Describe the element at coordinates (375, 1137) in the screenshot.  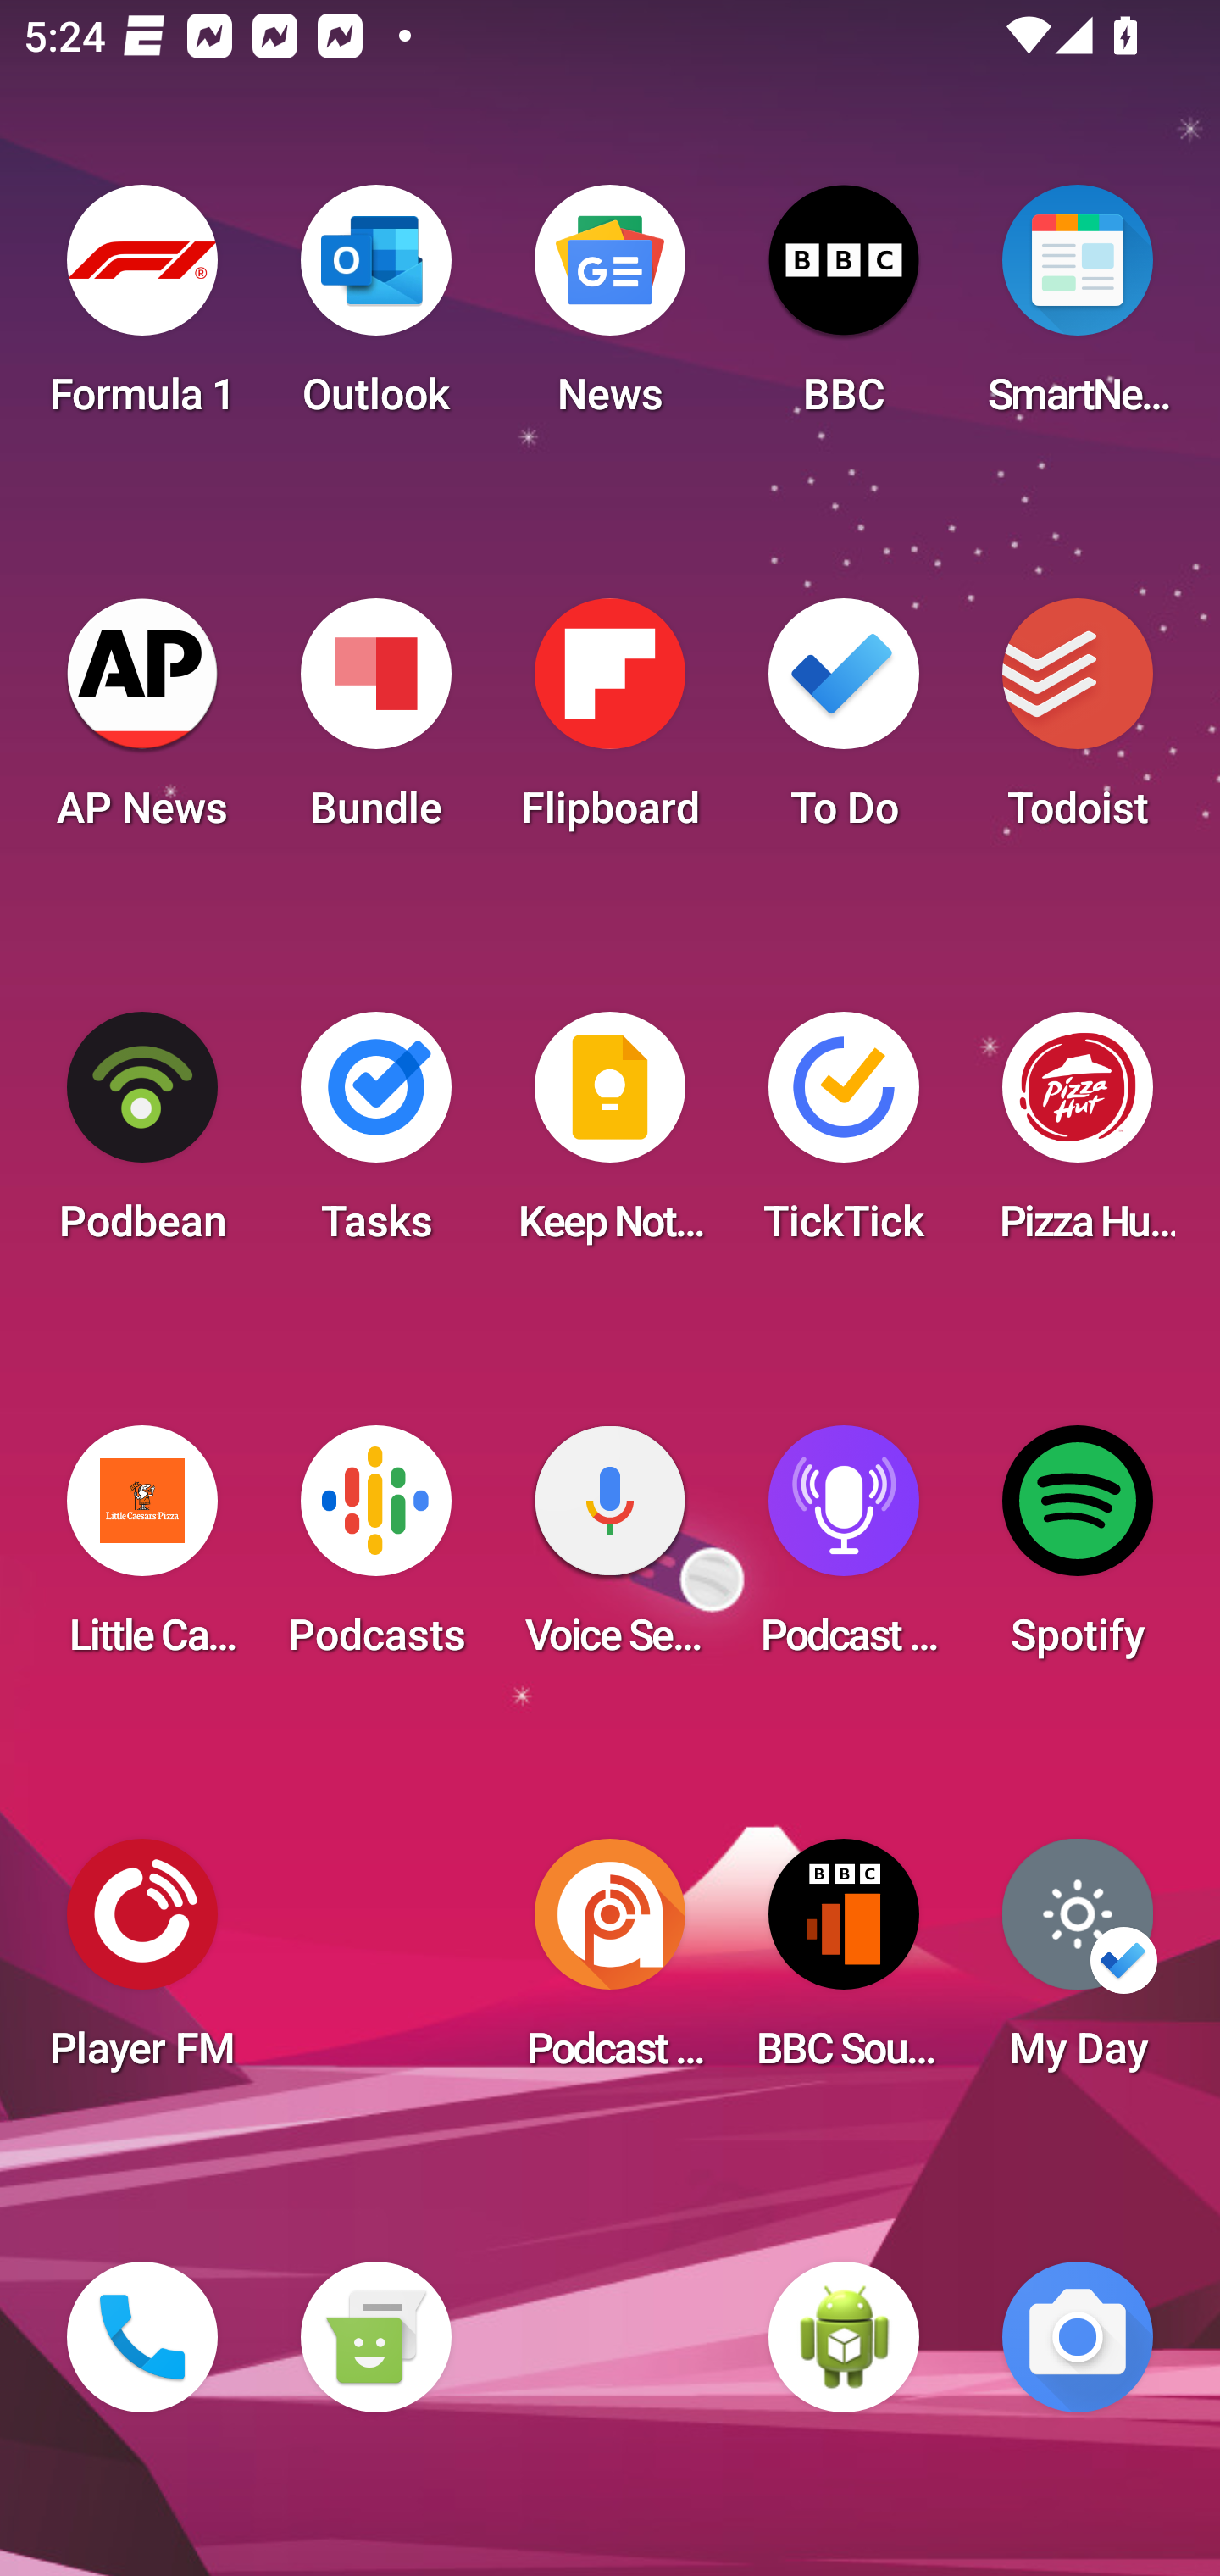
I see `Tasks` at that location.